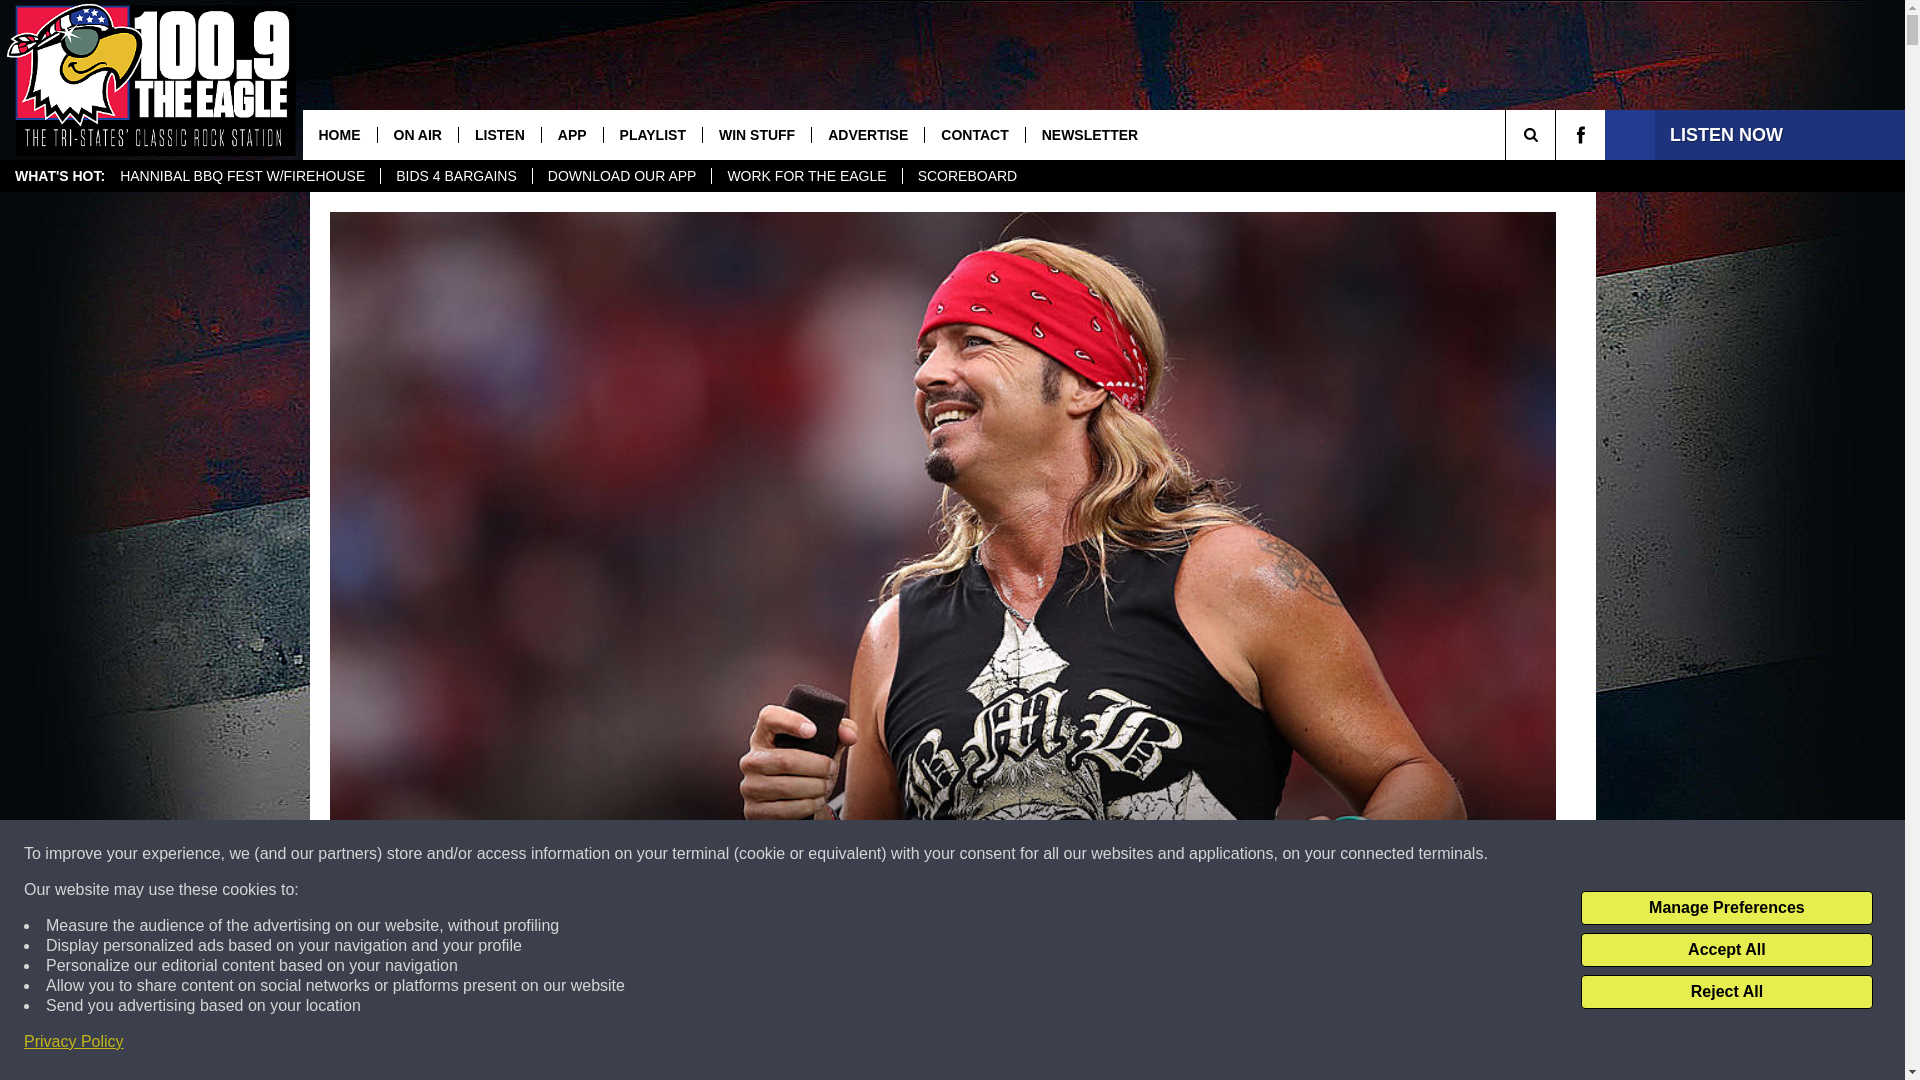  Describe the element at coordinates (572, 134) in the screenshot. I see `APP` at that location.